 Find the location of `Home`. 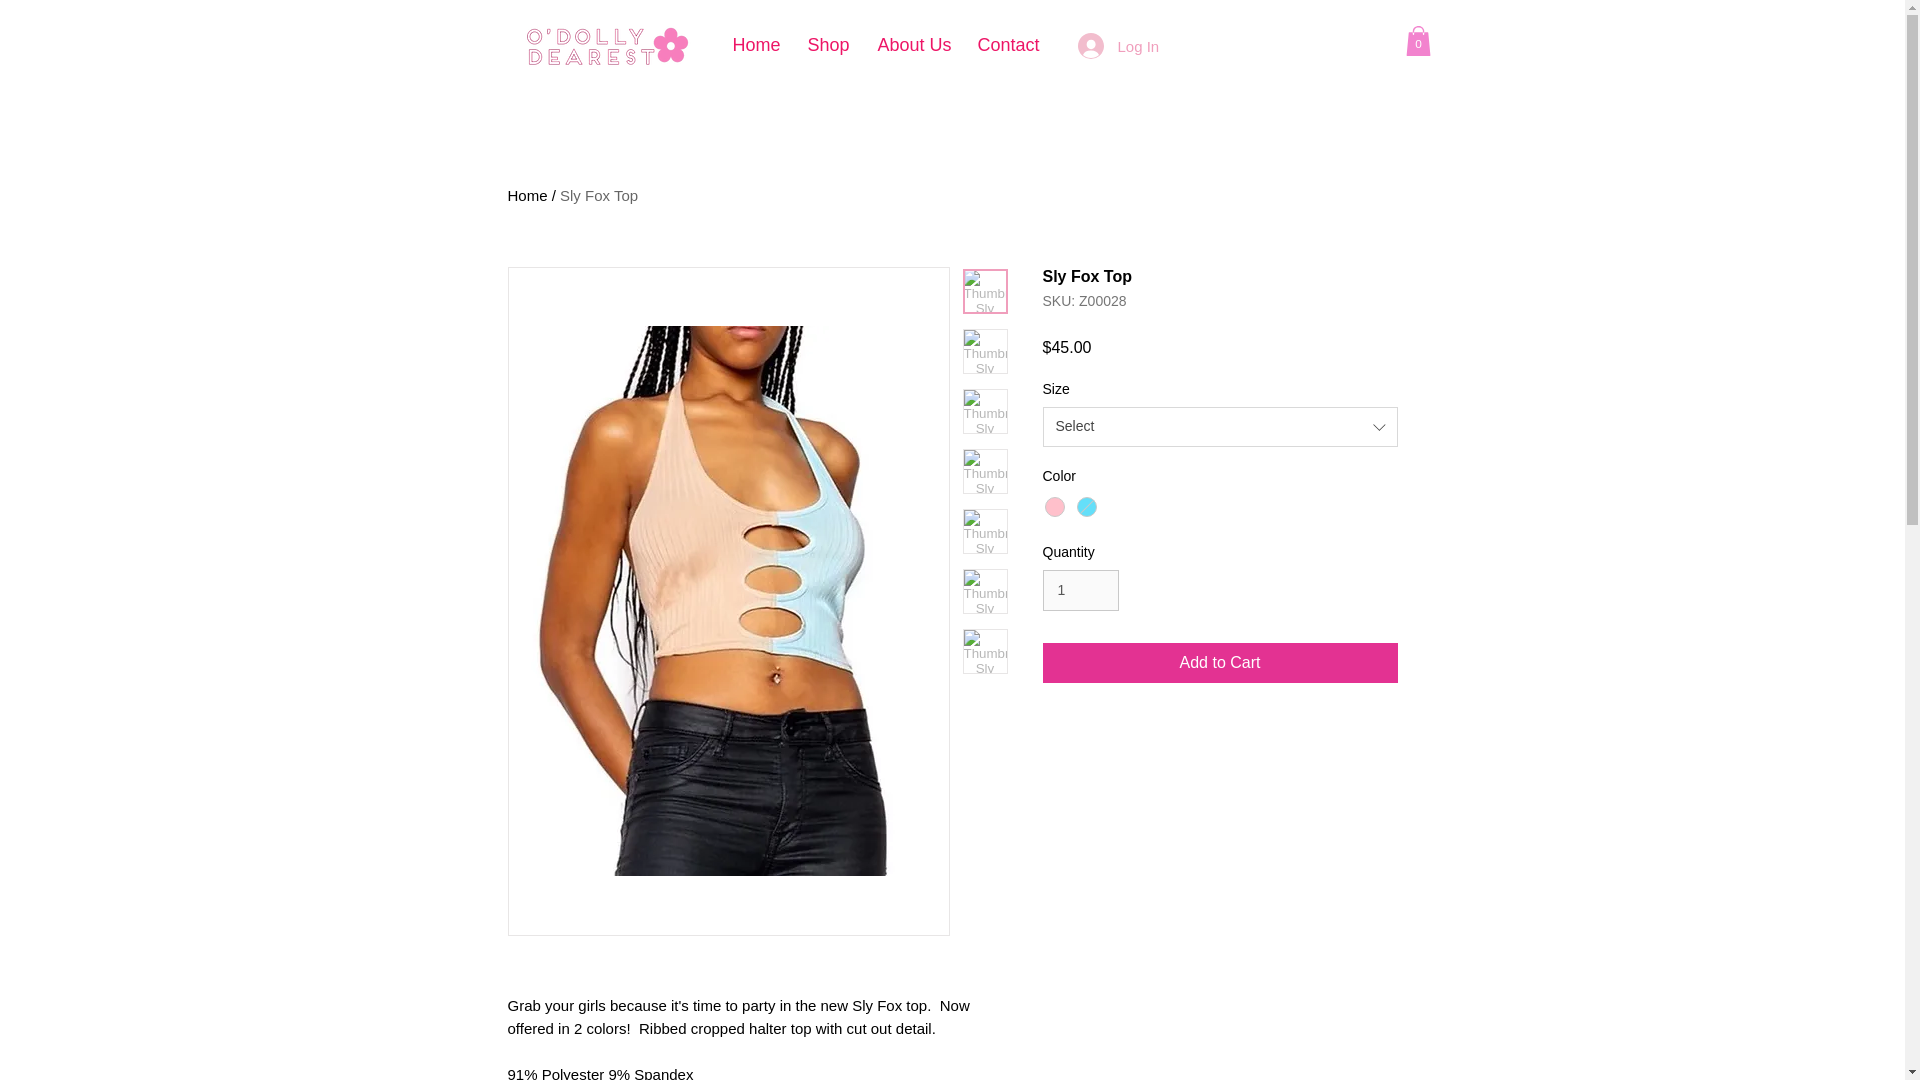

Home is located at coordinates (755, 45).